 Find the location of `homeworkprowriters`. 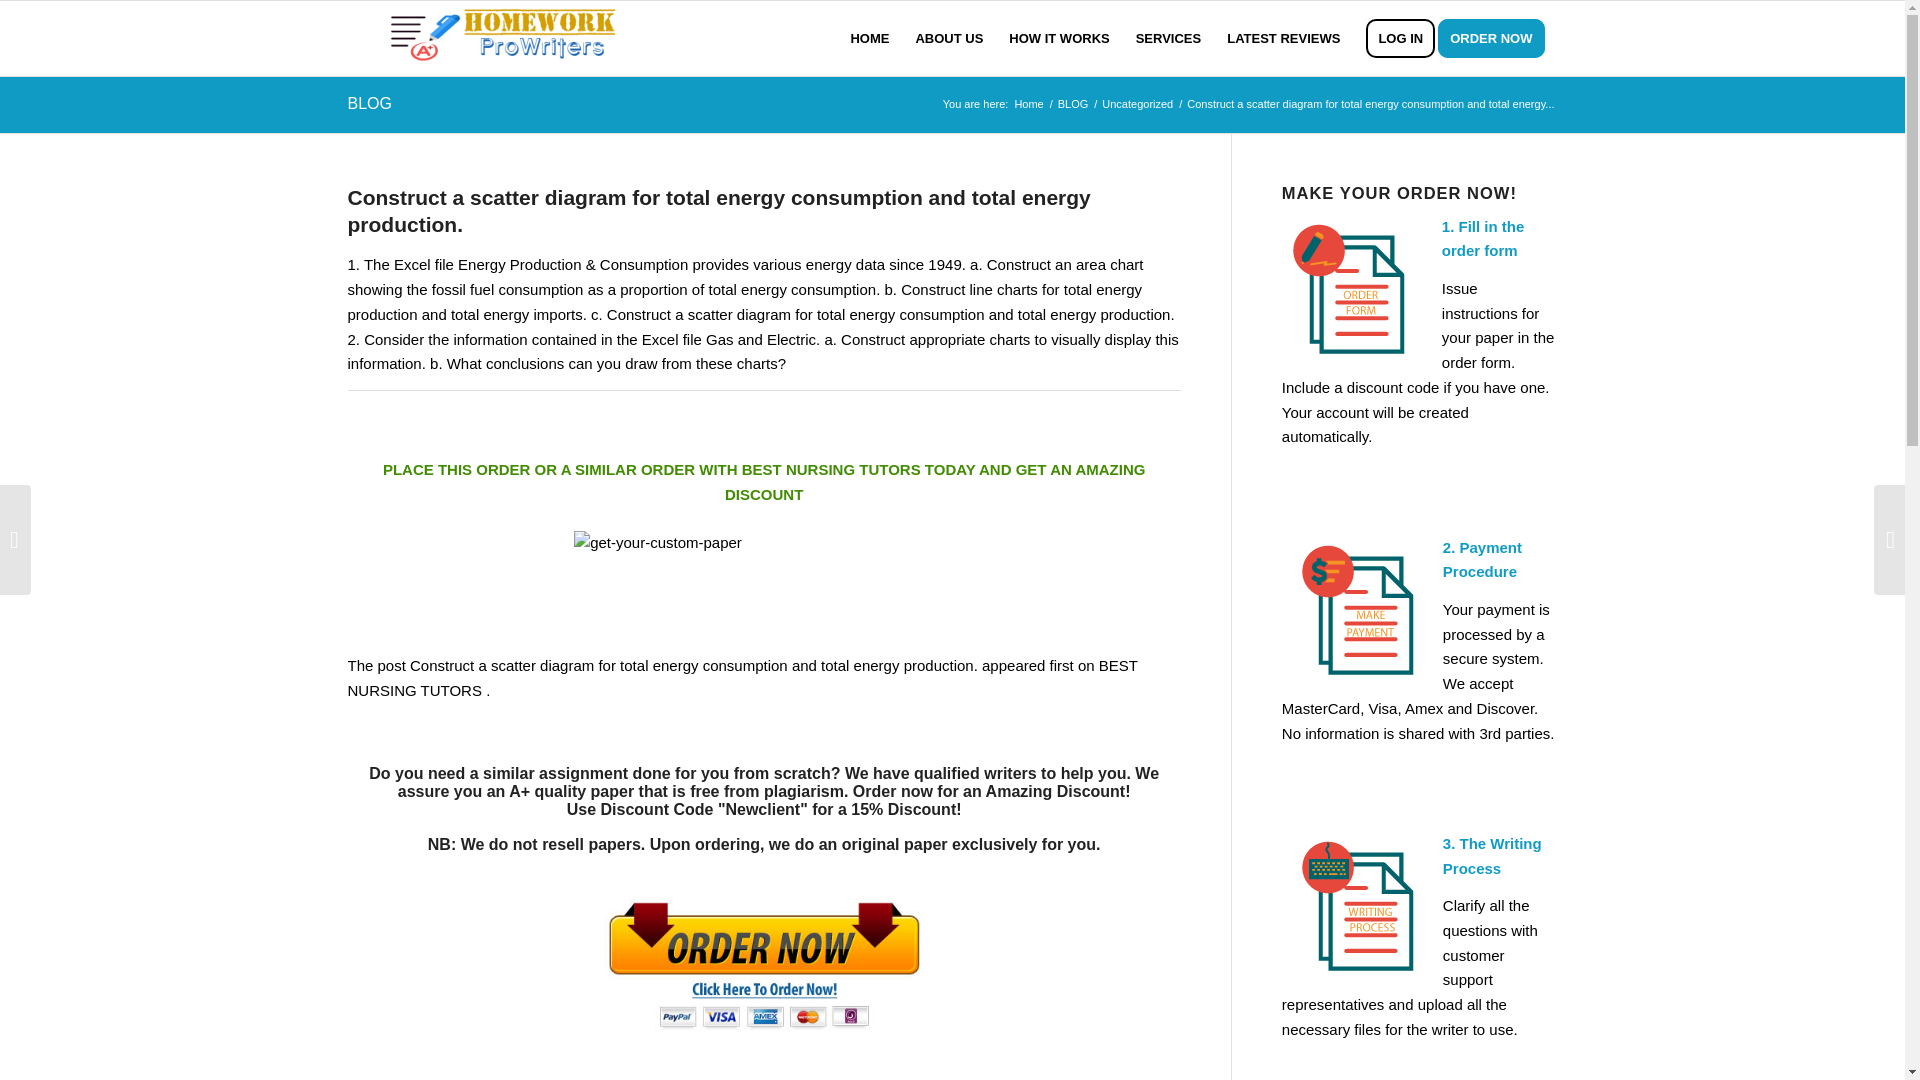

homeworkprowriters is located at coordinates (1028, 104).